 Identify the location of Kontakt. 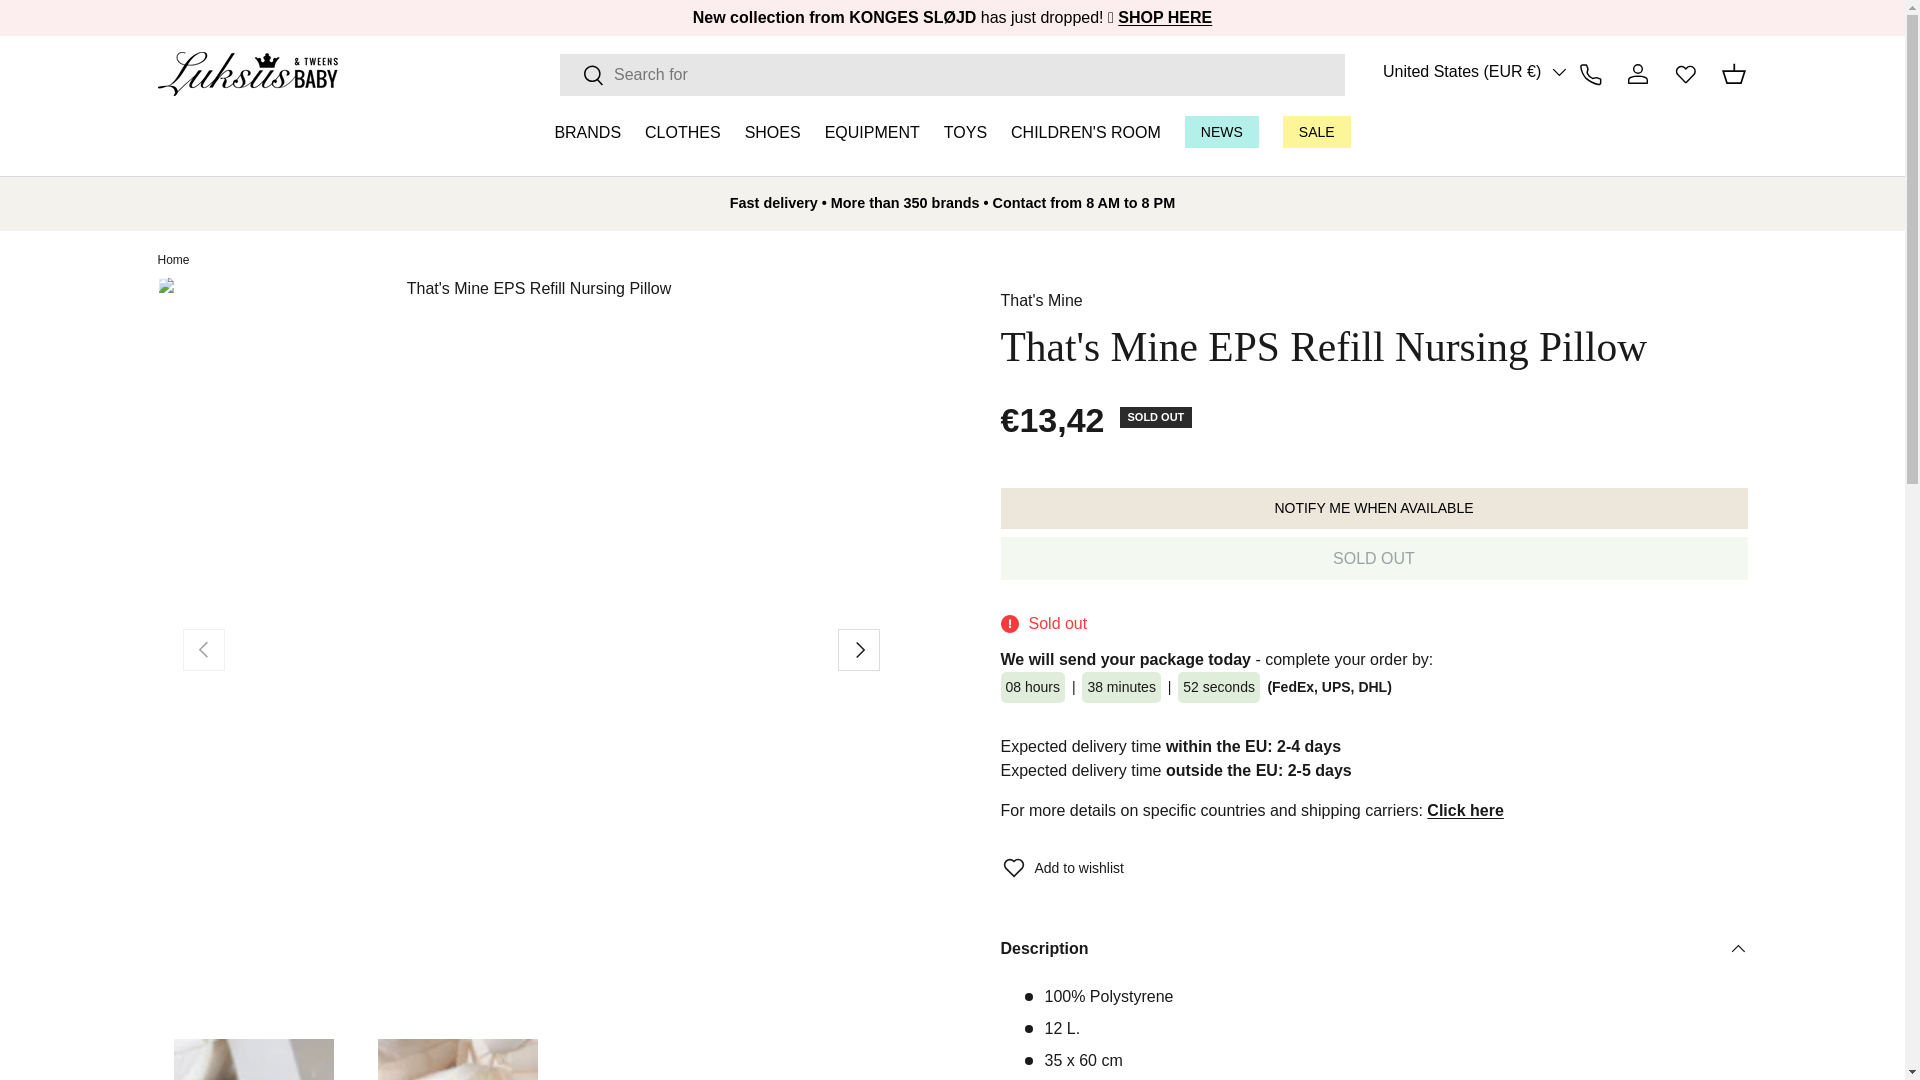
(1590, 74).